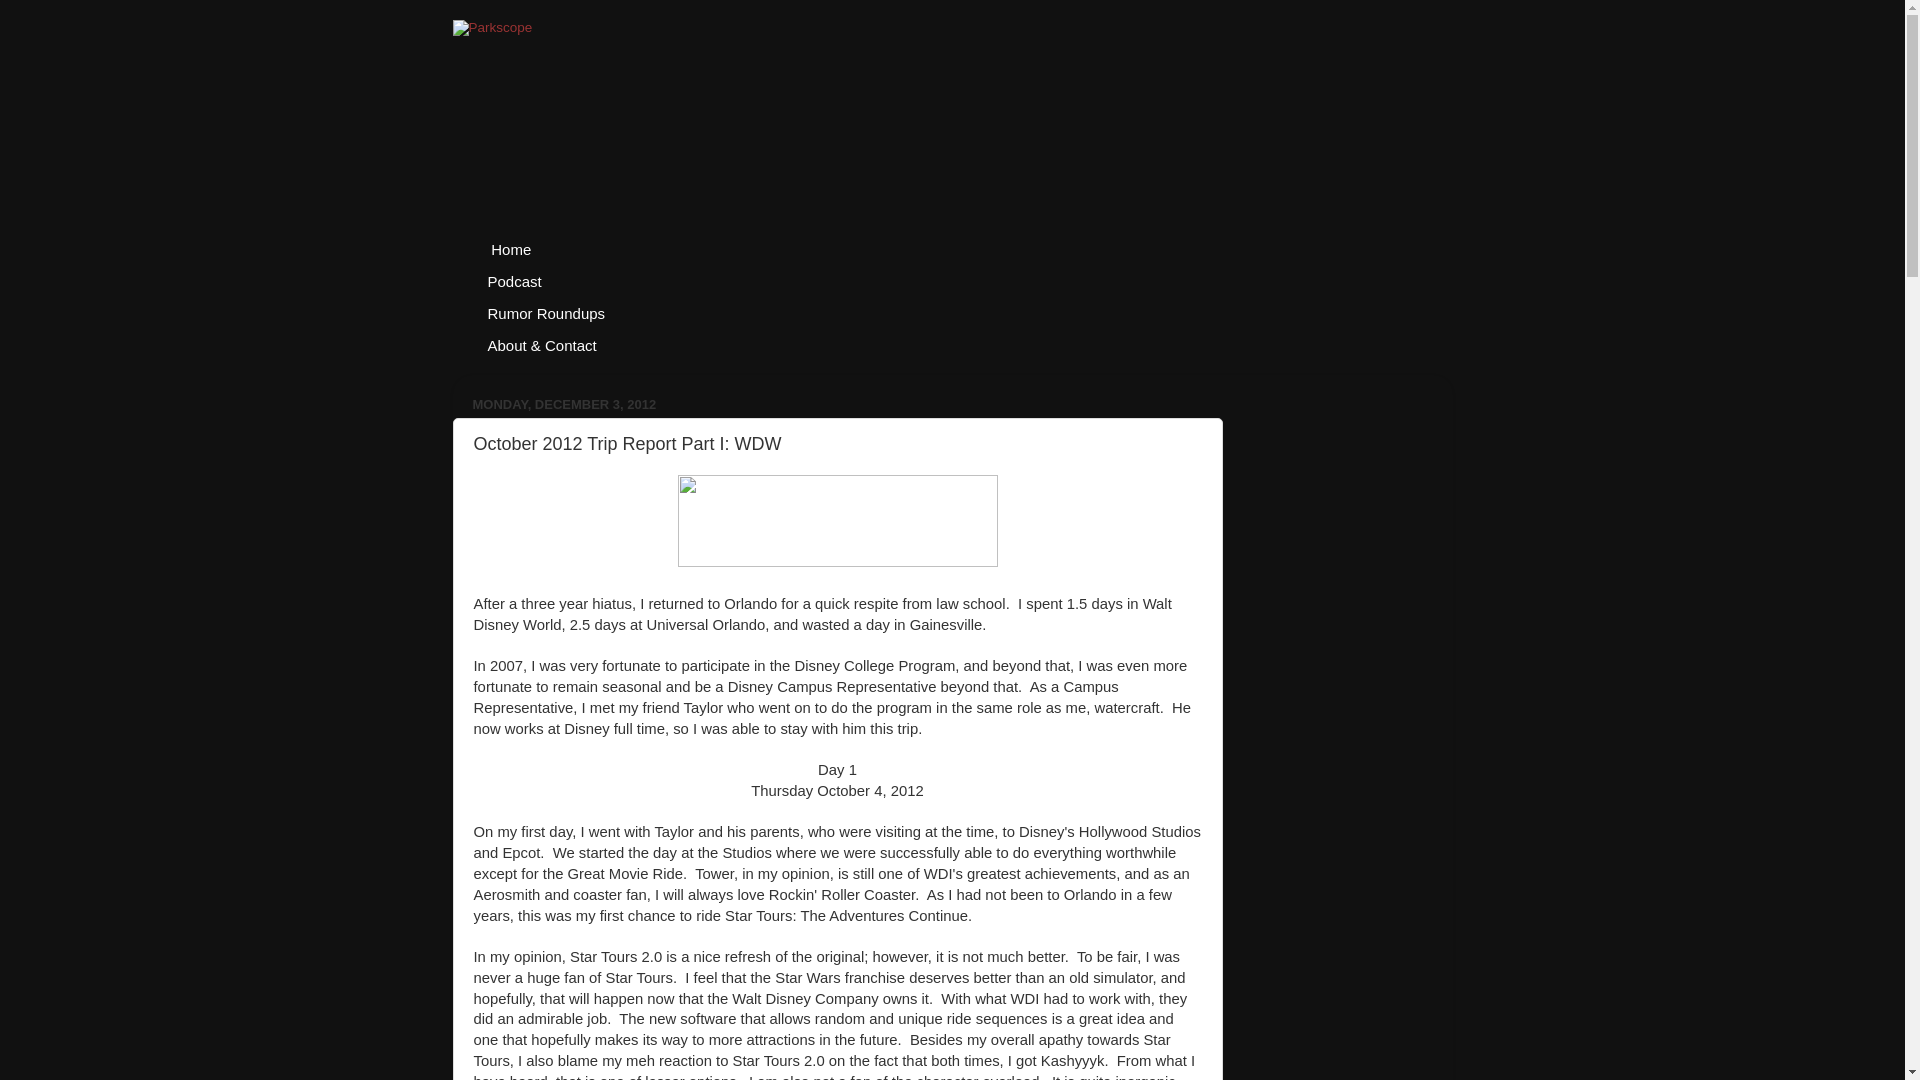 This screenshot has width=1920, height=1080. What do you see at coordinates (546, 314) in the screenshot?
I see `Rumor Roundups` at bounding box center [546, 314].